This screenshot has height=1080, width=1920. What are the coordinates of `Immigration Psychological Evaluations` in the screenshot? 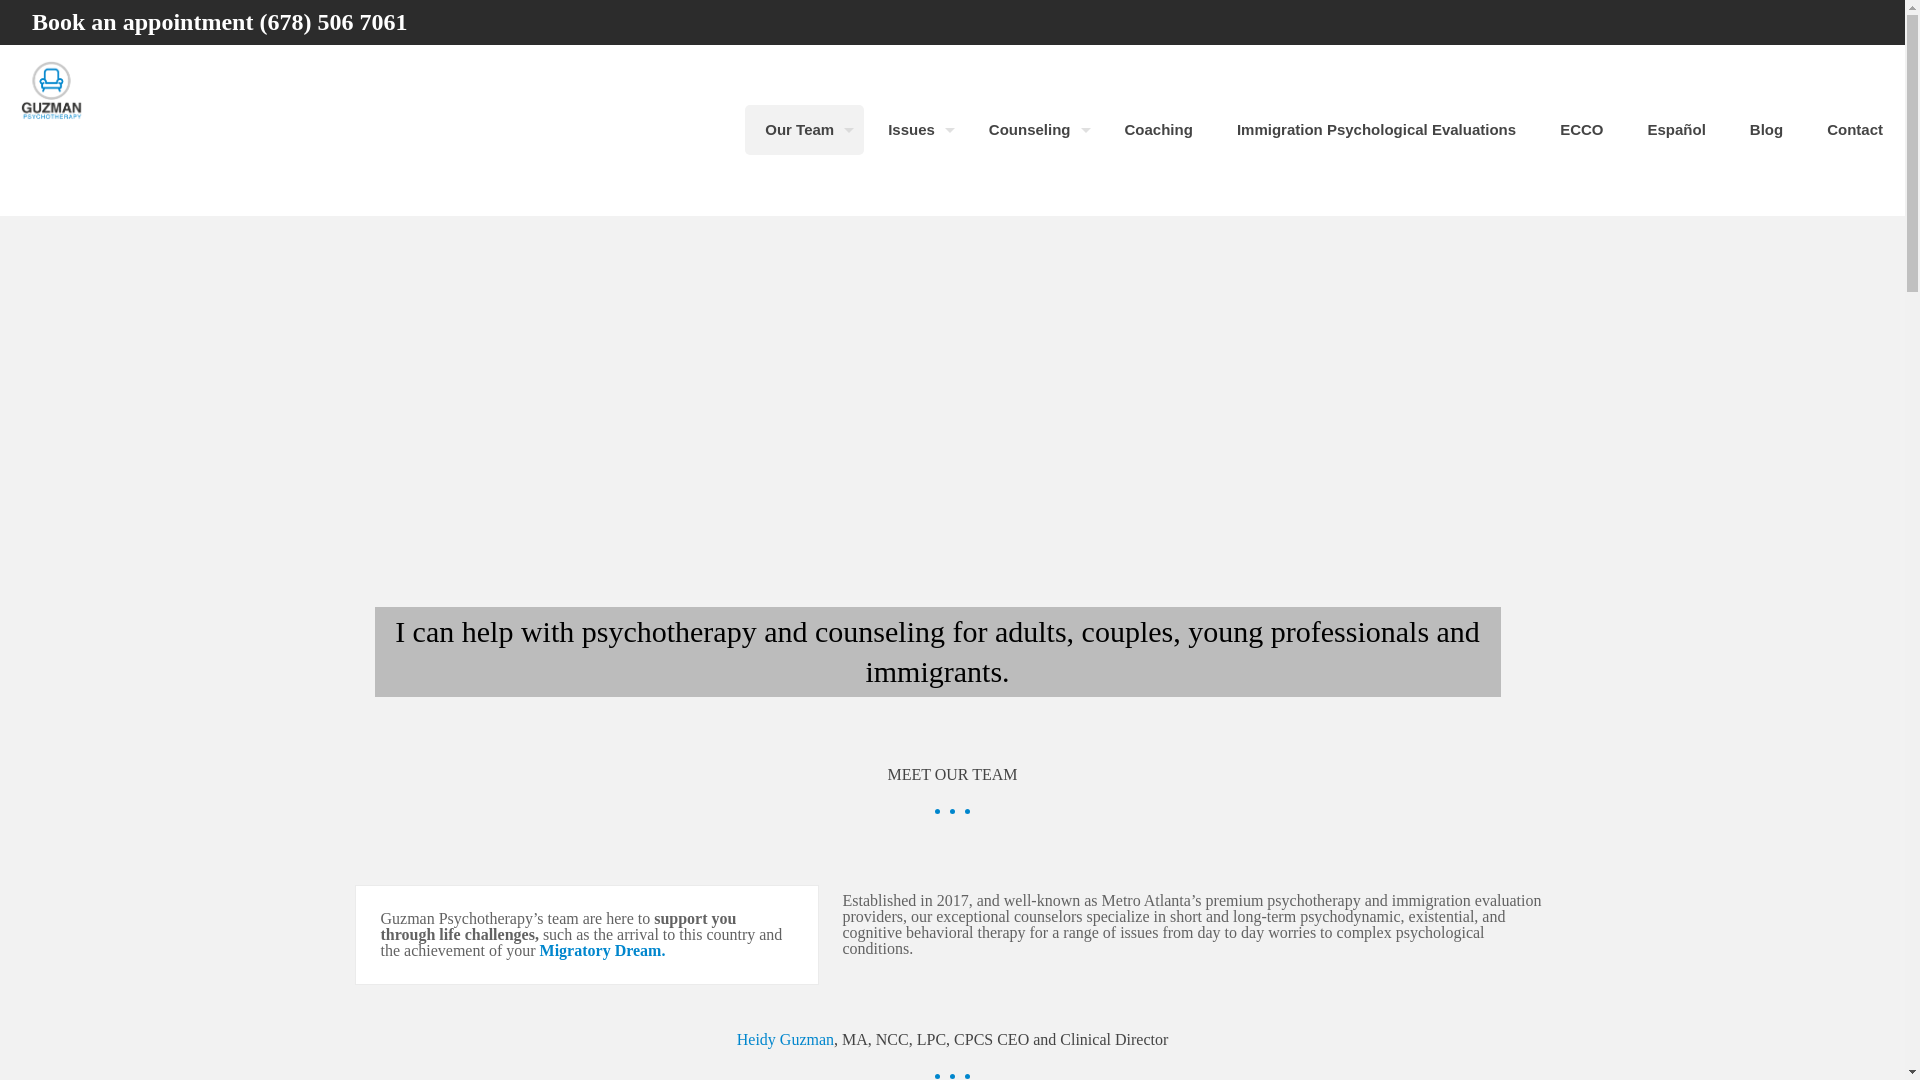 It's located at (1376, 130).